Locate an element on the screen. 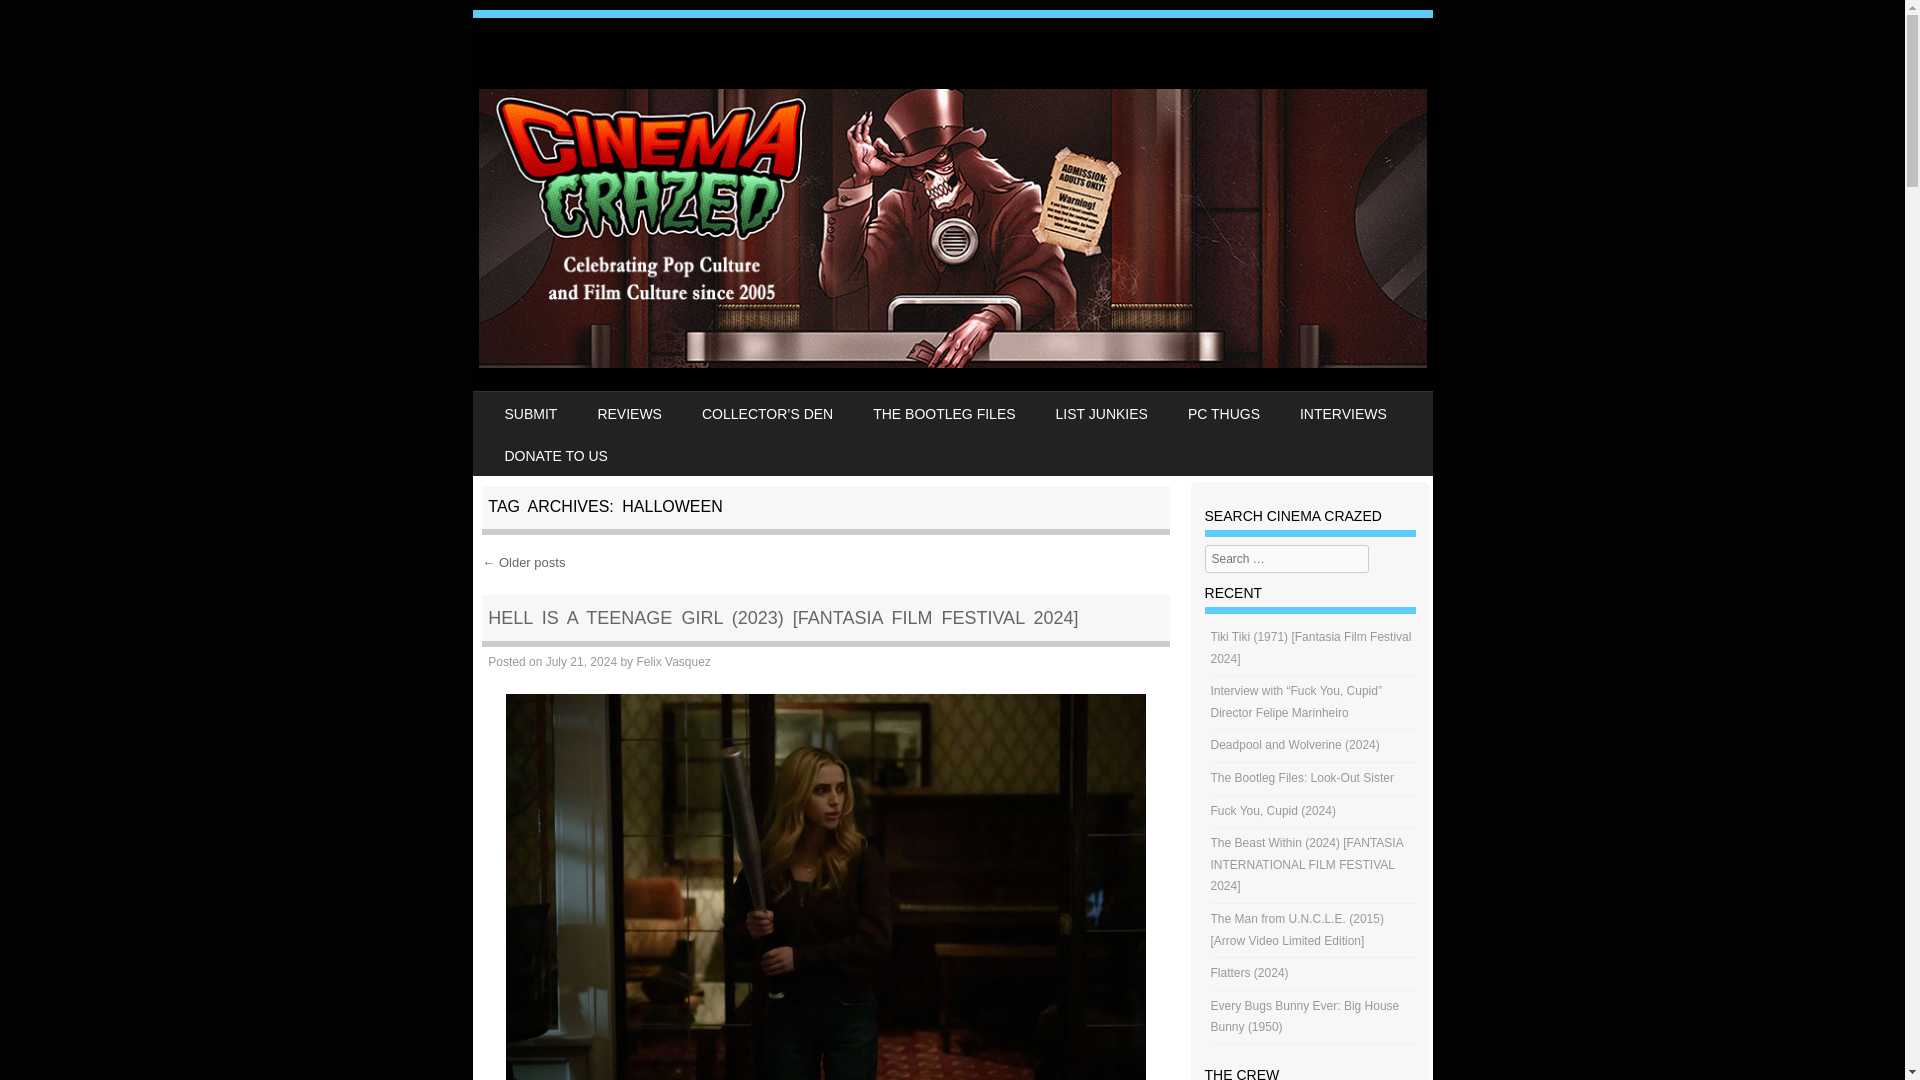 Image resolution: width=1920 pixels, height=1080 pixels. PC THUGS is located at coordinates (1224, 413).